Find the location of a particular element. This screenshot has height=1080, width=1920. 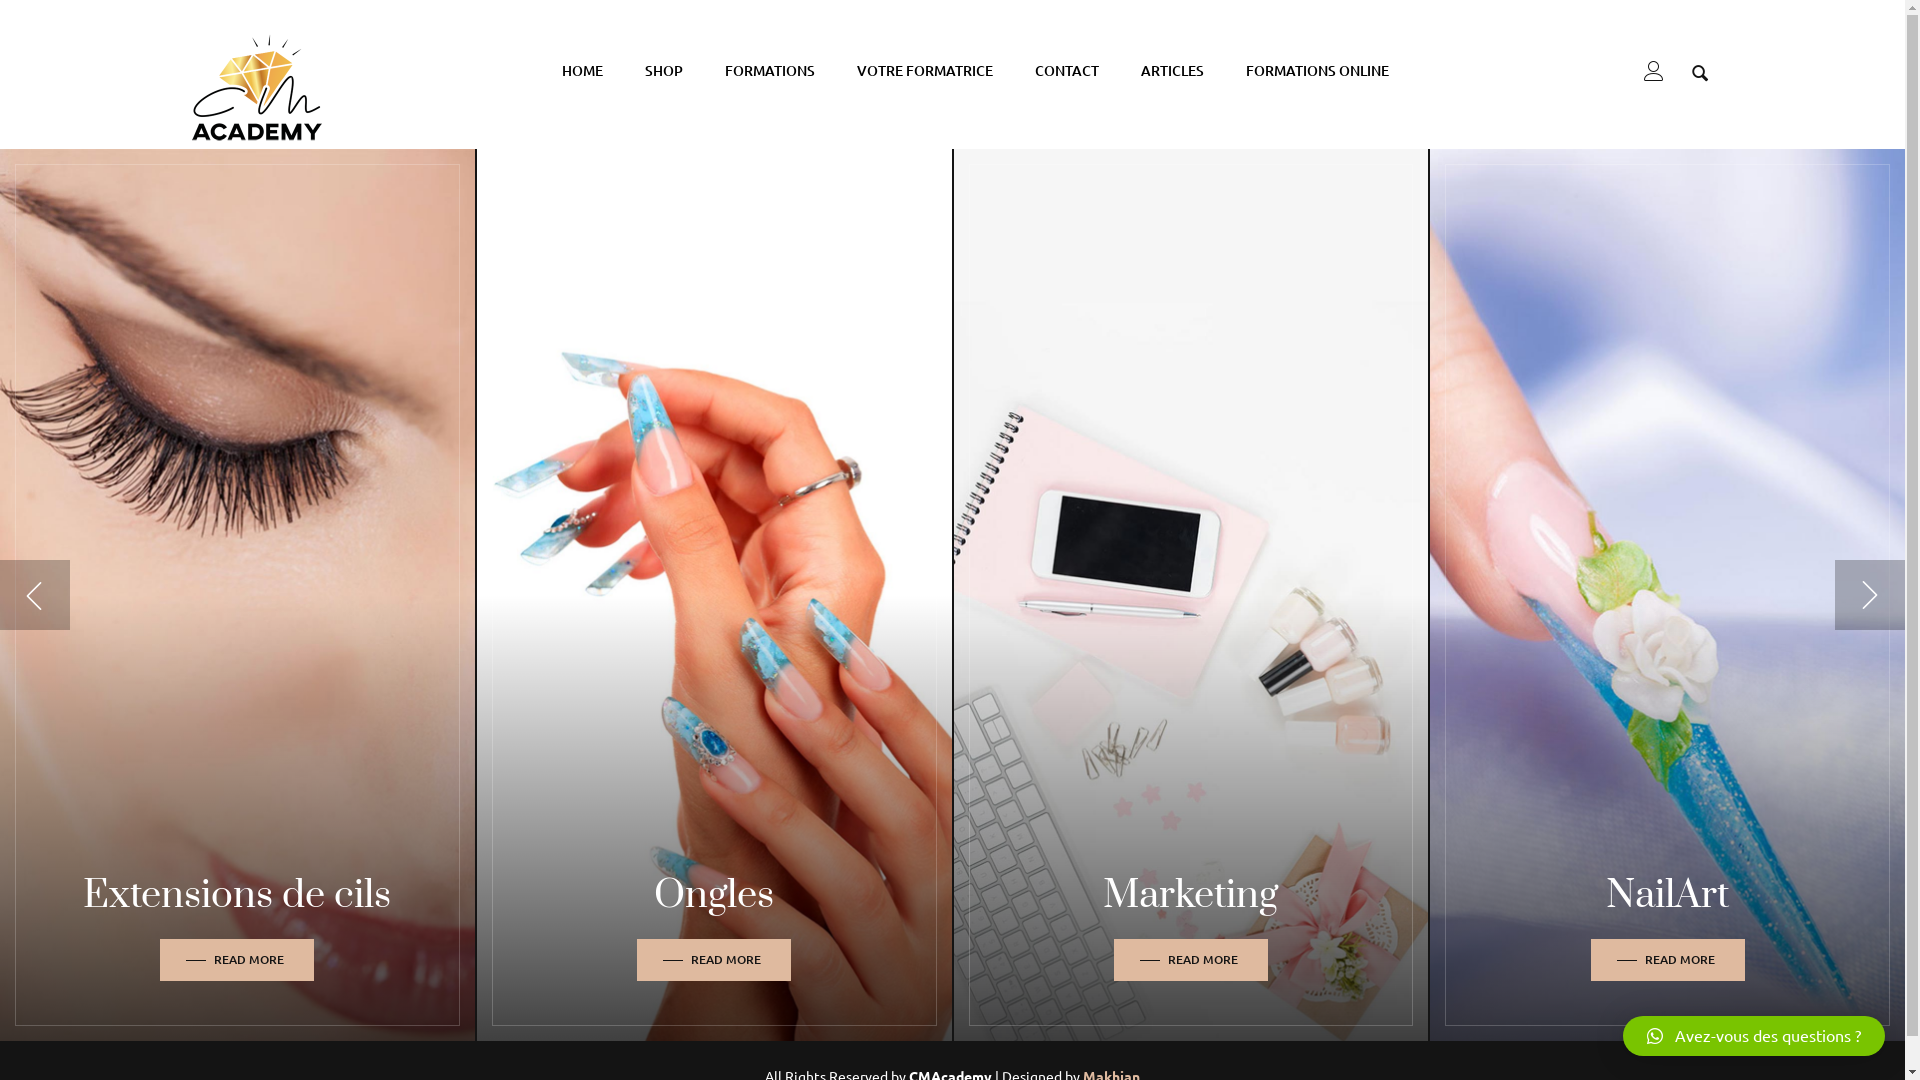

Marketing
READ MORE is located at coordinates (1192, 595).